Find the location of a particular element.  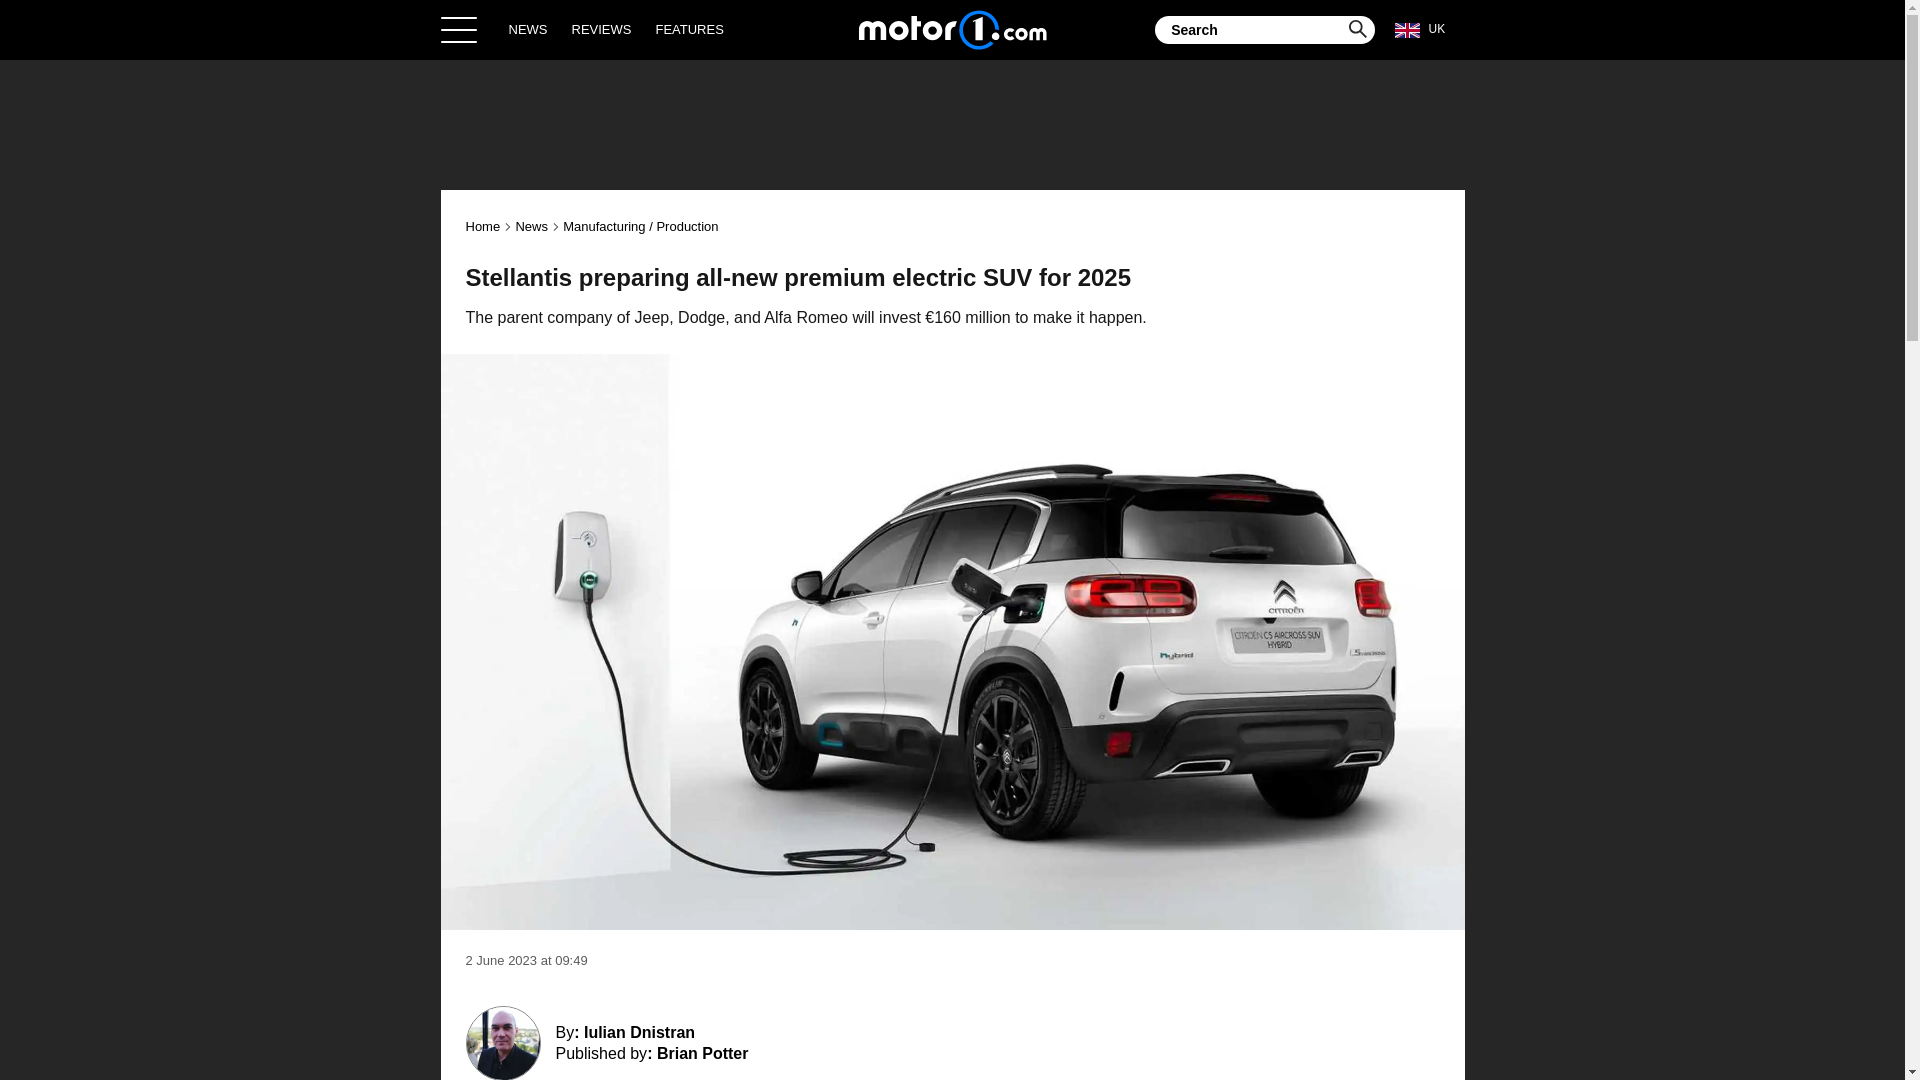

FEATURES is located at coordinates (688, 29).